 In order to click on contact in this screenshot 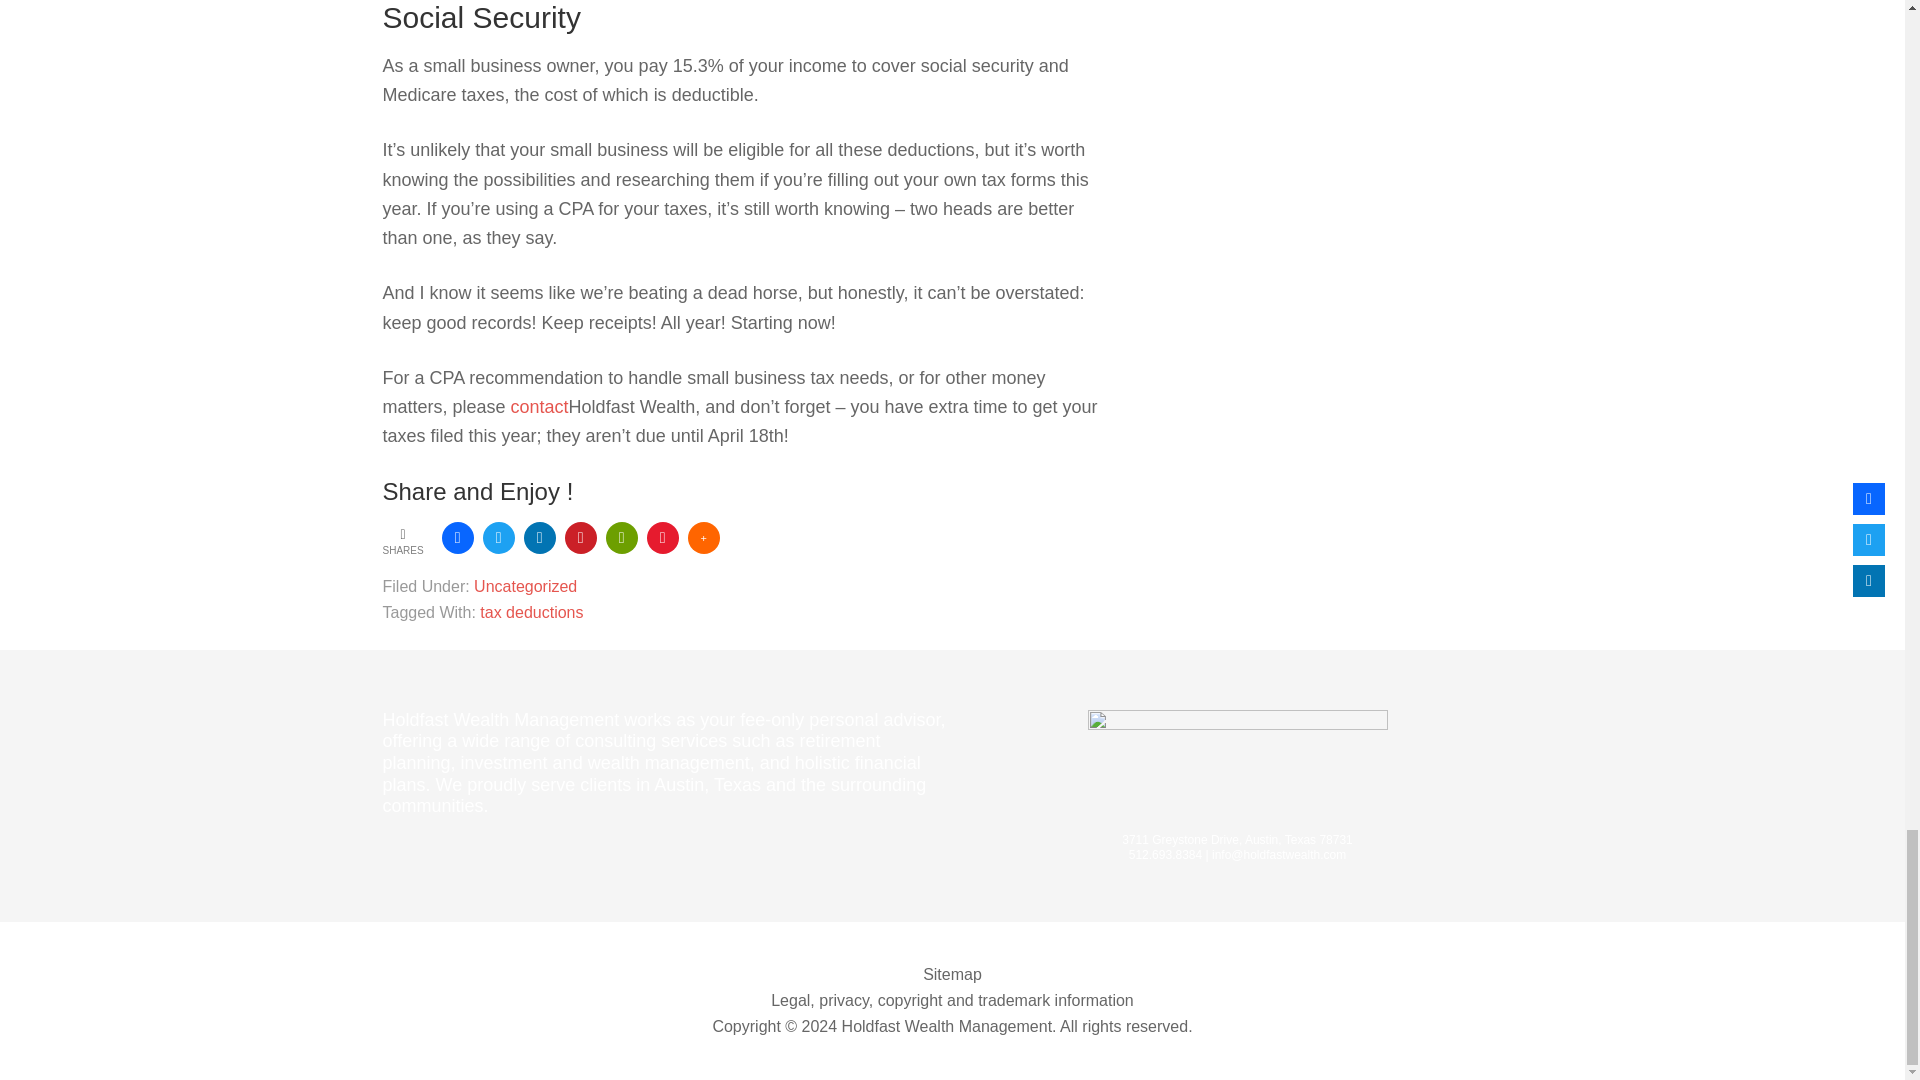, I will do `click(539, 406)`.